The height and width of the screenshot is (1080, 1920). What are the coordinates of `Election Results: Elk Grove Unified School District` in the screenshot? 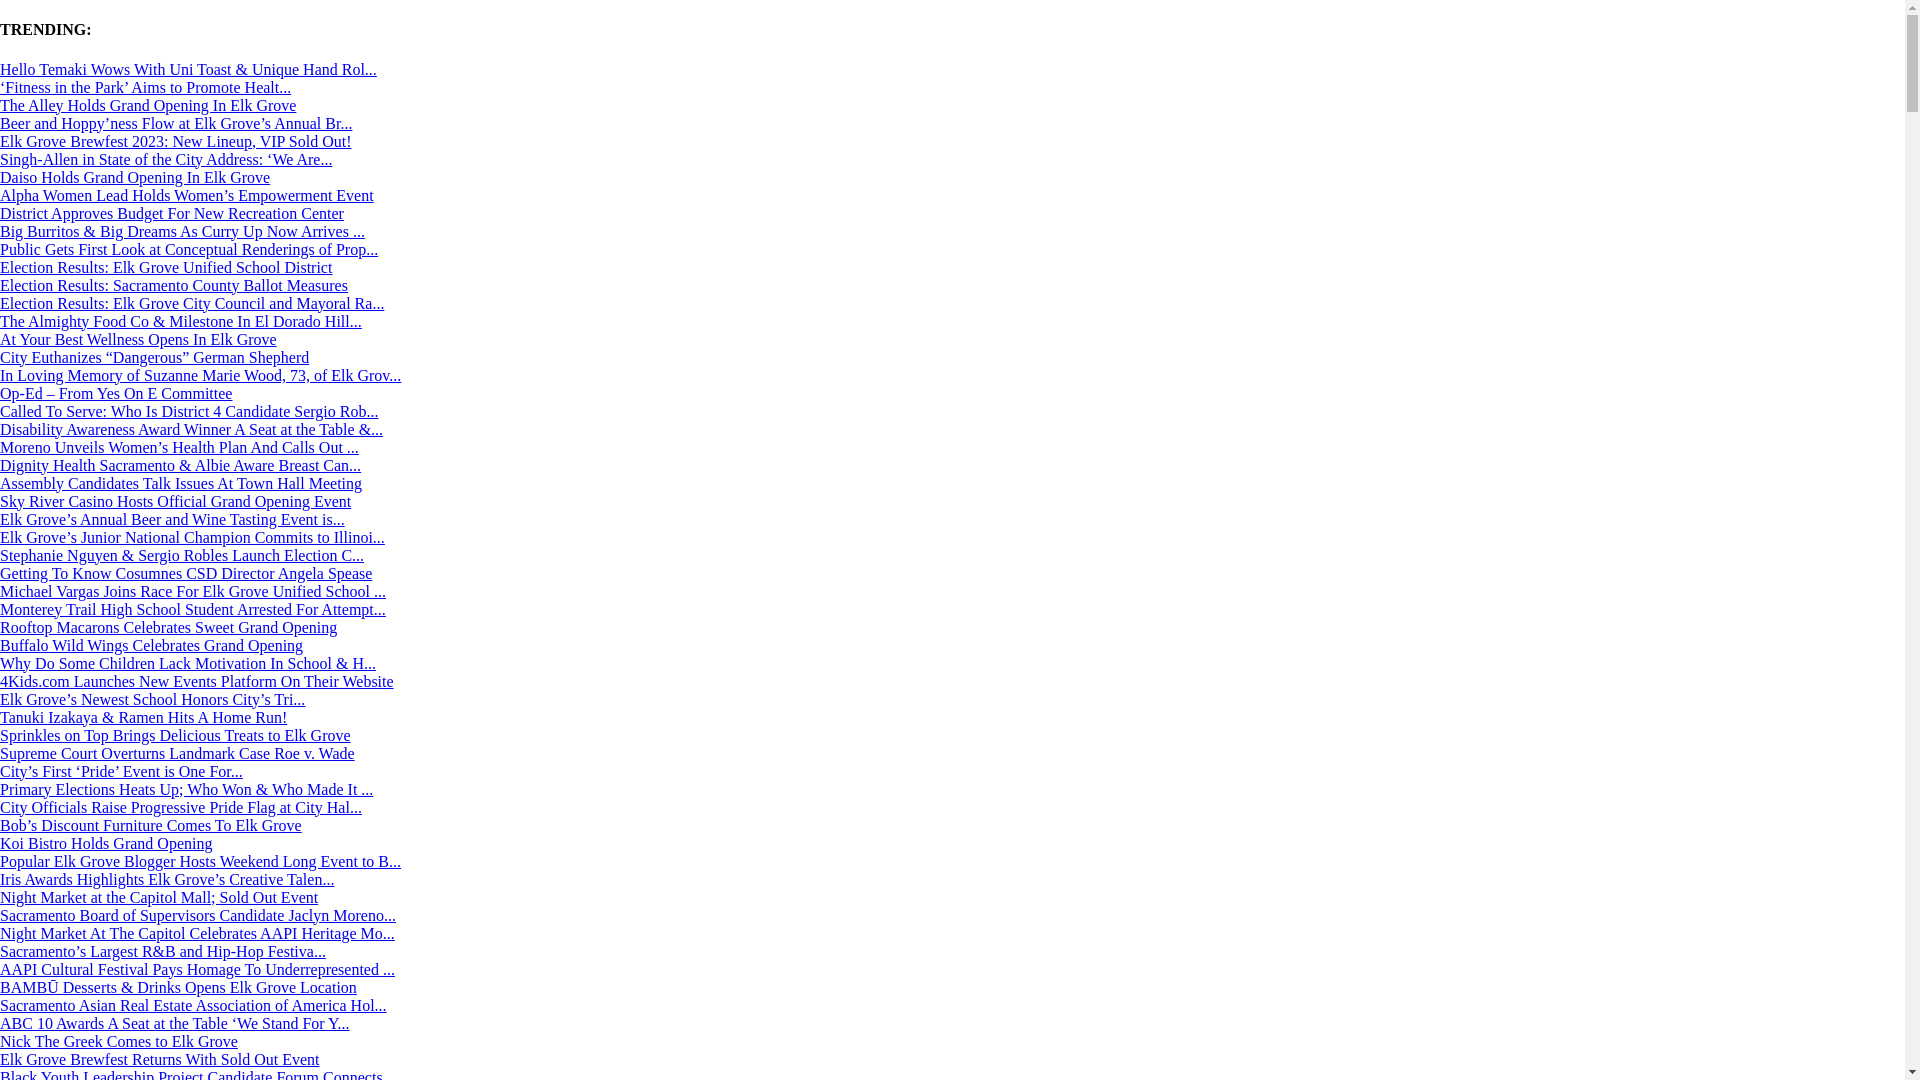 It's located at (166, 268).